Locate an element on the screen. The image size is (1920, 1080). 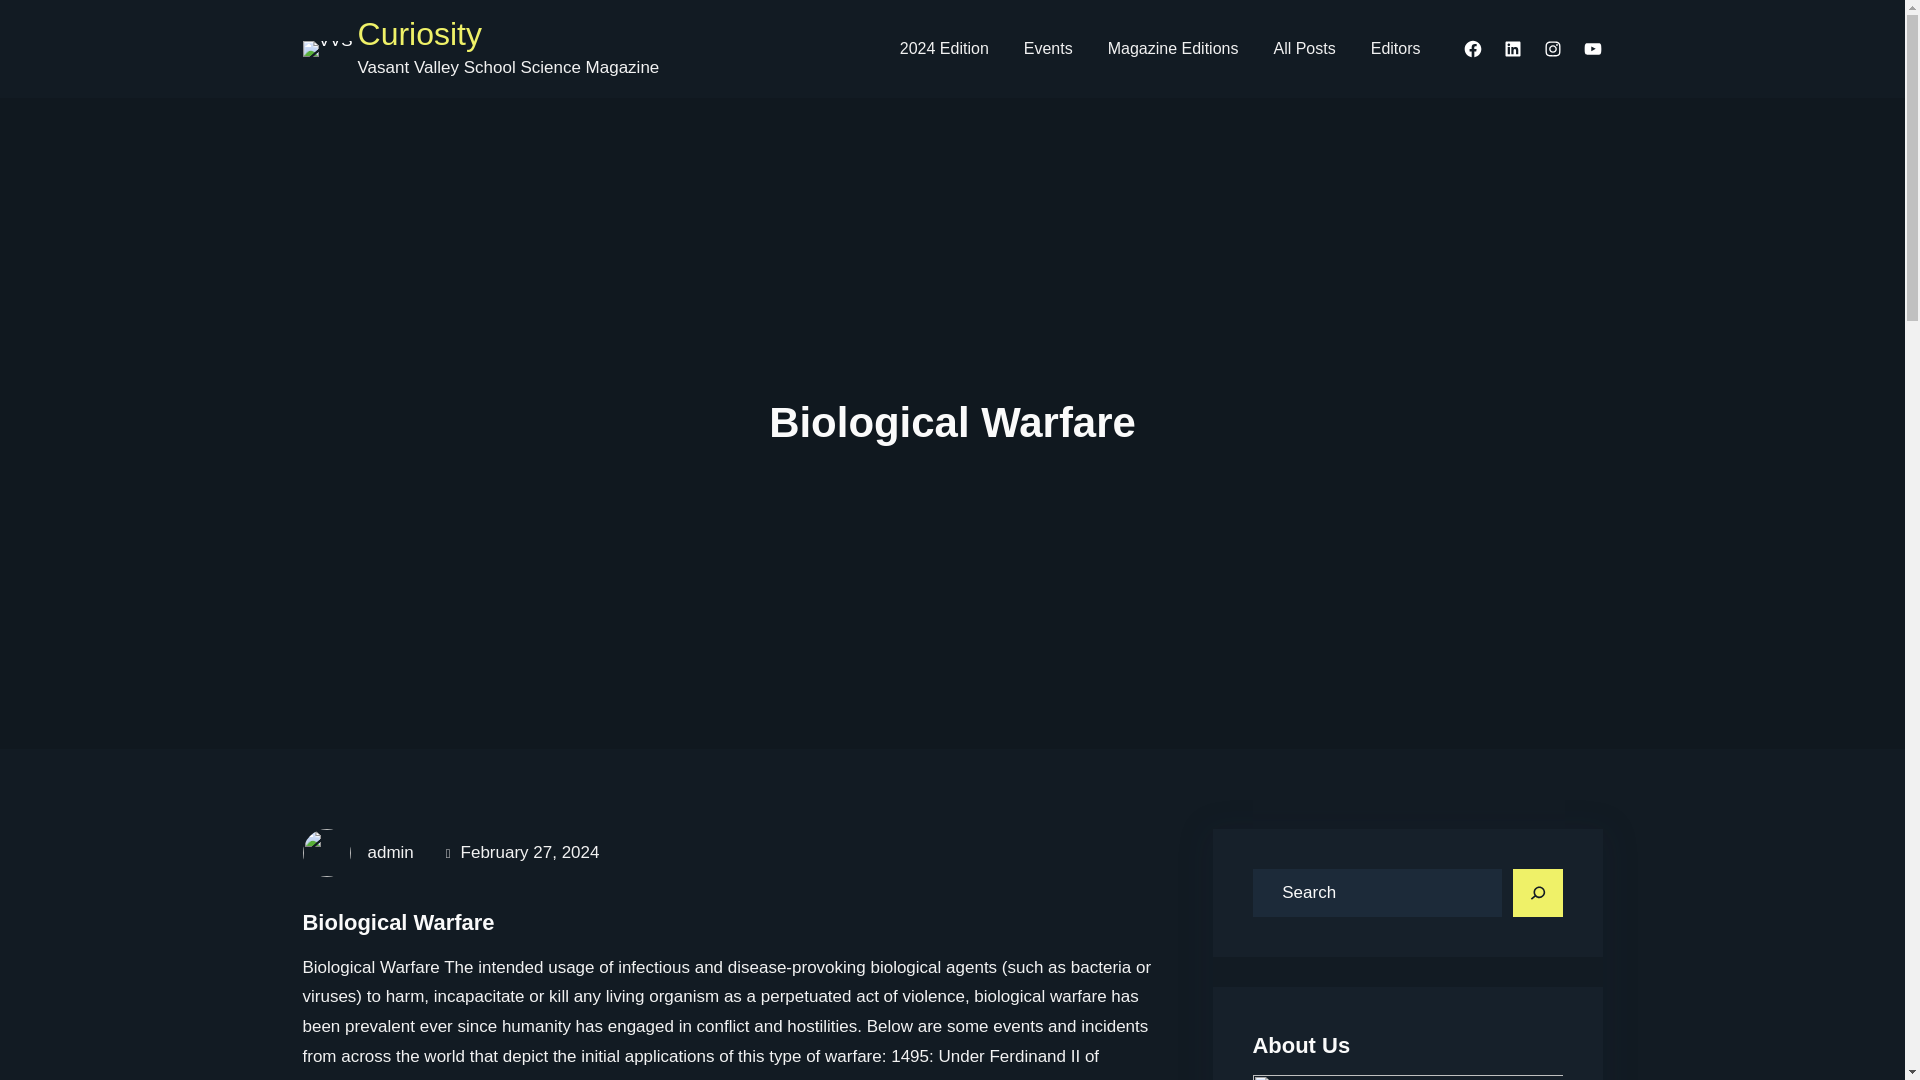
Facebook is located at coordinates (1472, 48).